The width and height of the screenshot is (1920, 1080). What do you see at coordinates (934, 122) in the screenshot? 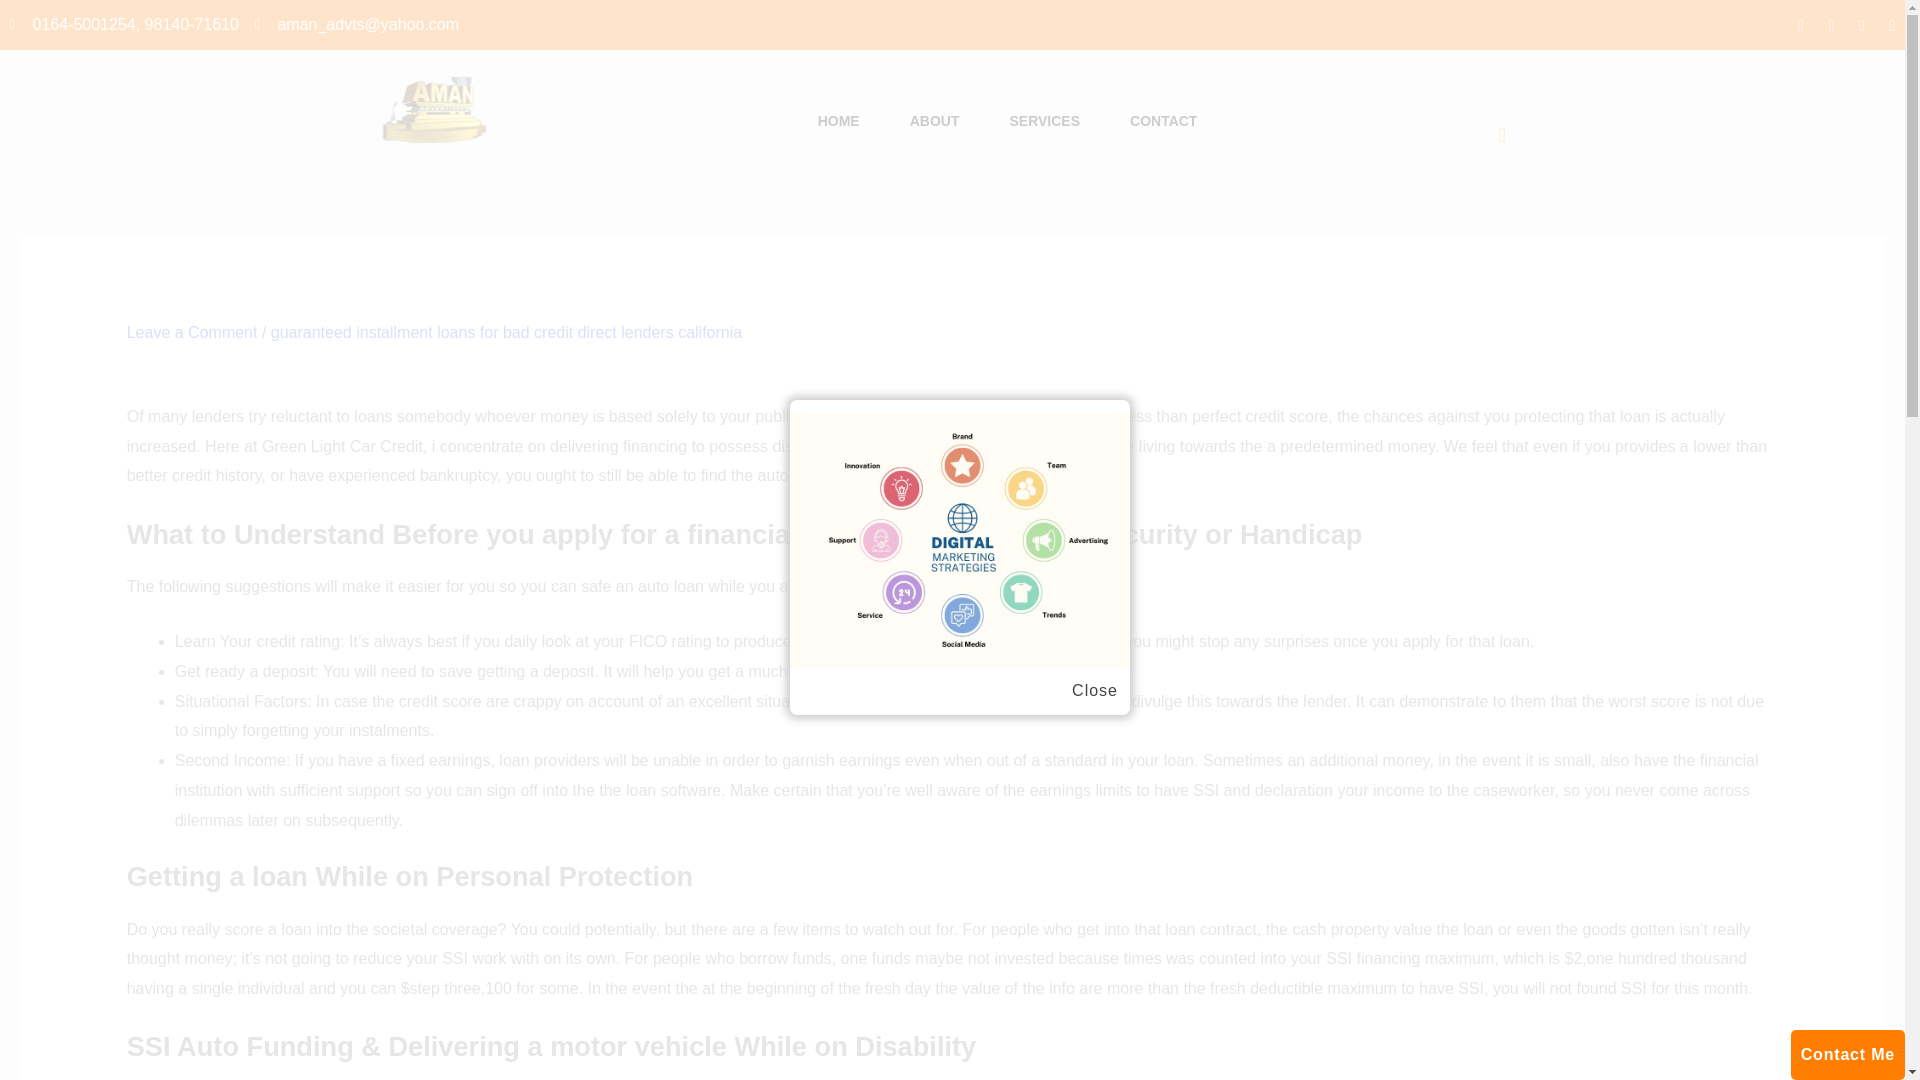
I see `ABOUT` at bounding box center [934, 122].